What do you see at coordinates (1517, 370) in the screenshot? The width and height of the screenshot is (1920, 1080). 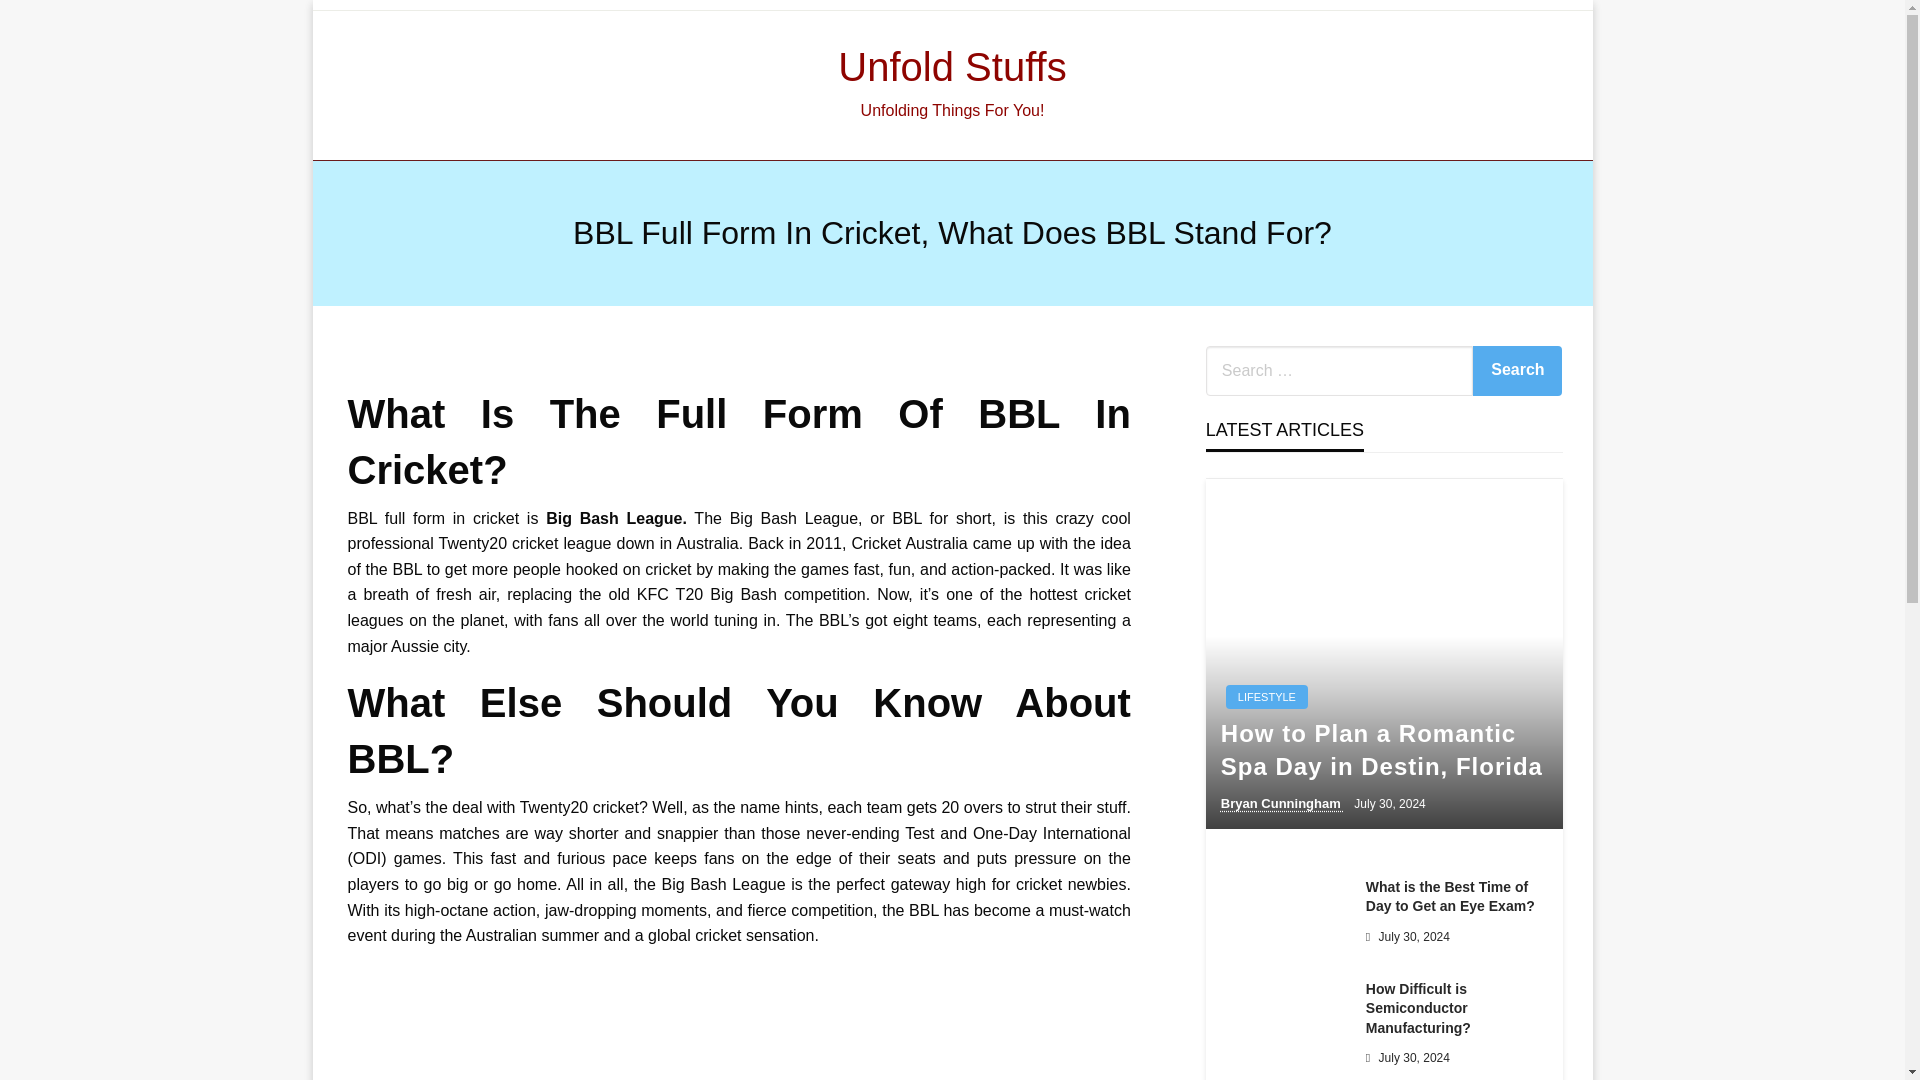 I see `Search` at bounding box center [1517, 370].